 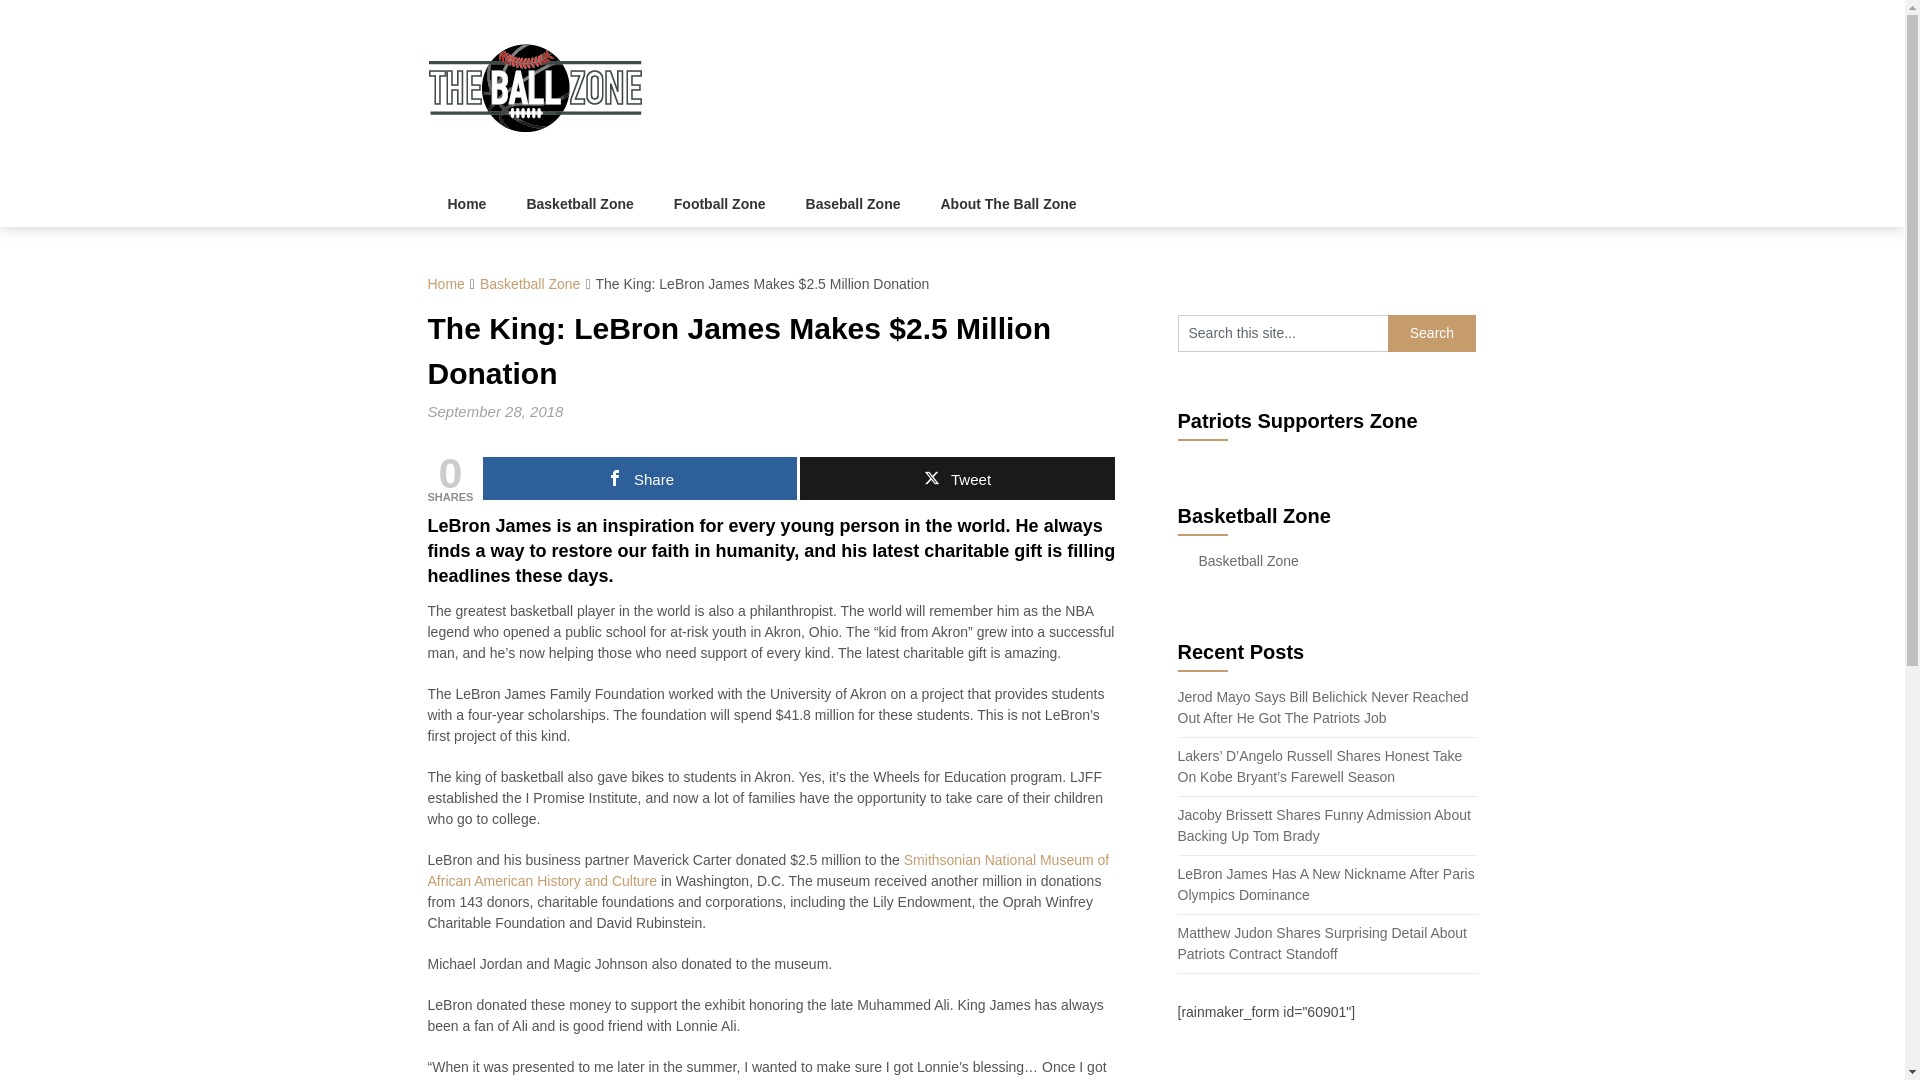 What do you see at coordinates (956, 478) in the screenshot?
I see `Tweet` at bounding box center [956, 478].